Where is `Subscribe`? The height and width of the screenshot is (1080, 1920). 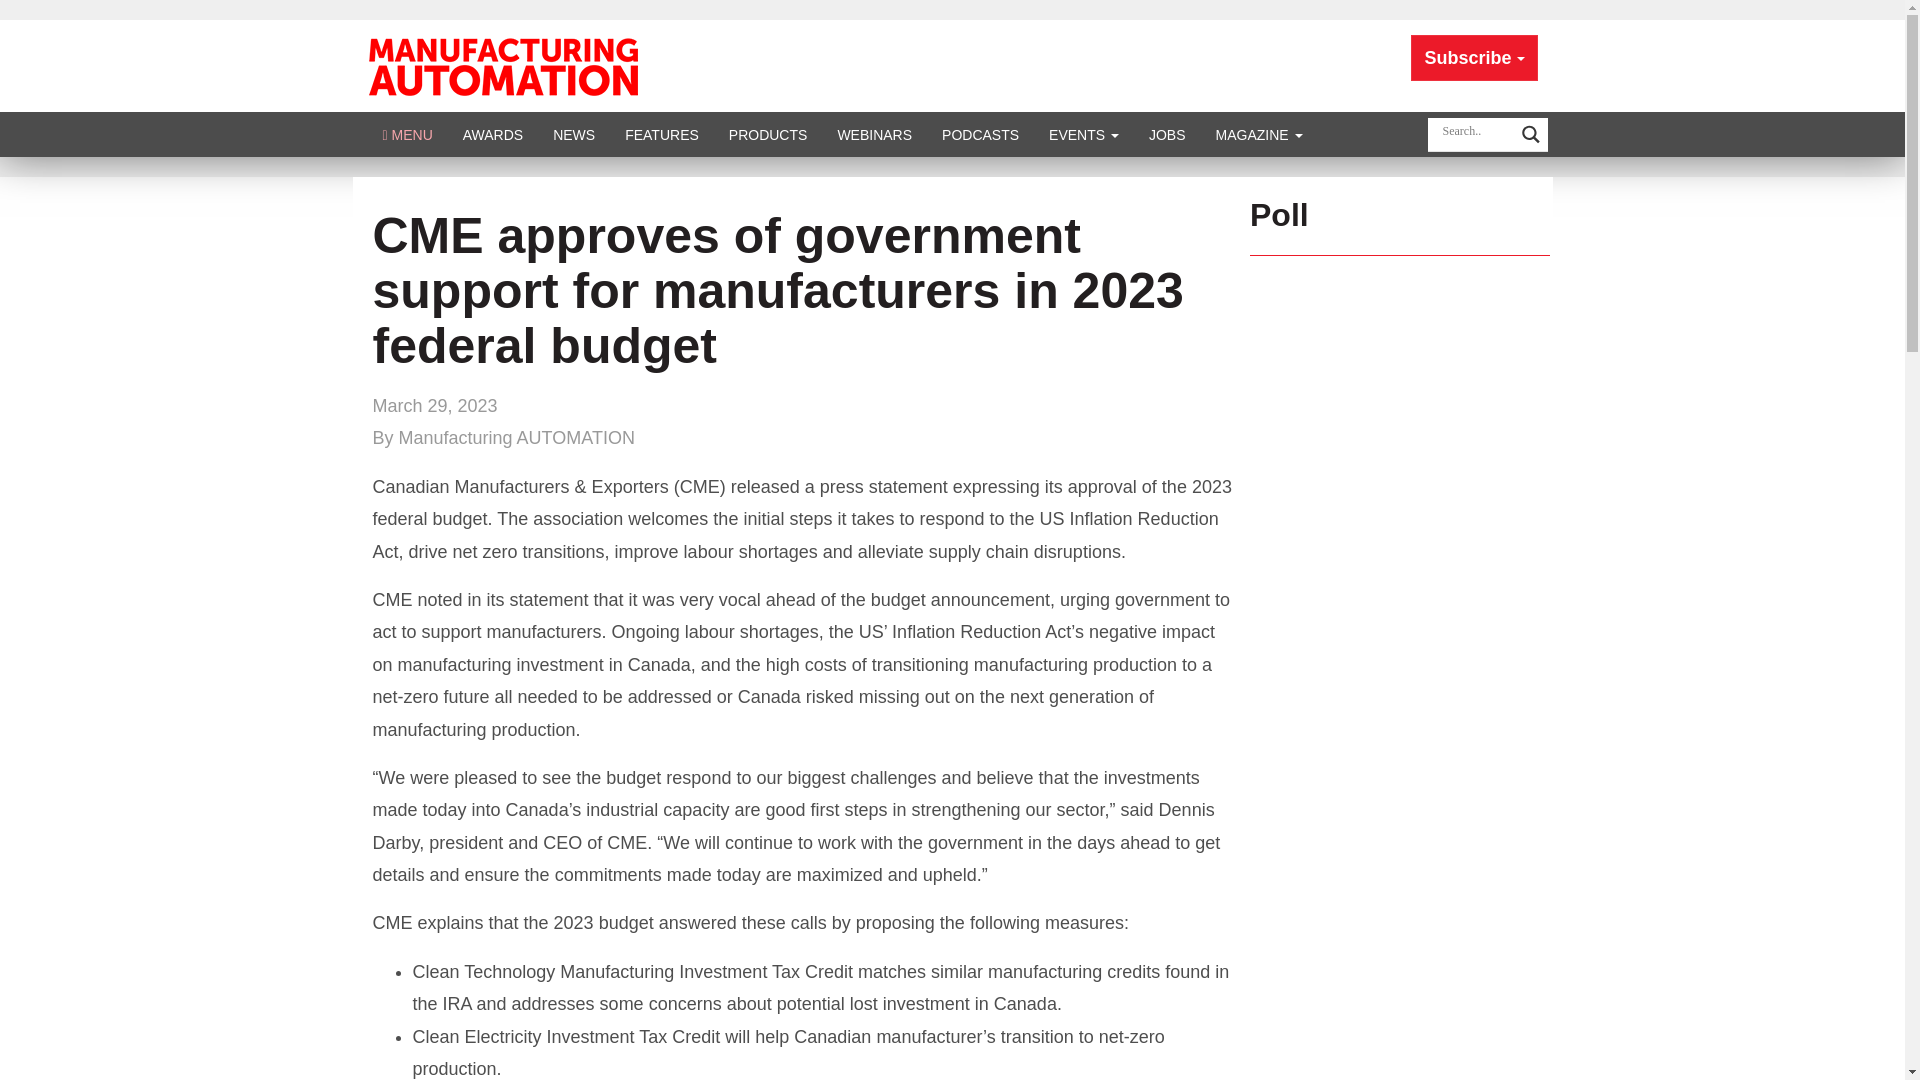
Subscribe is located at coordinates (1474, 58).